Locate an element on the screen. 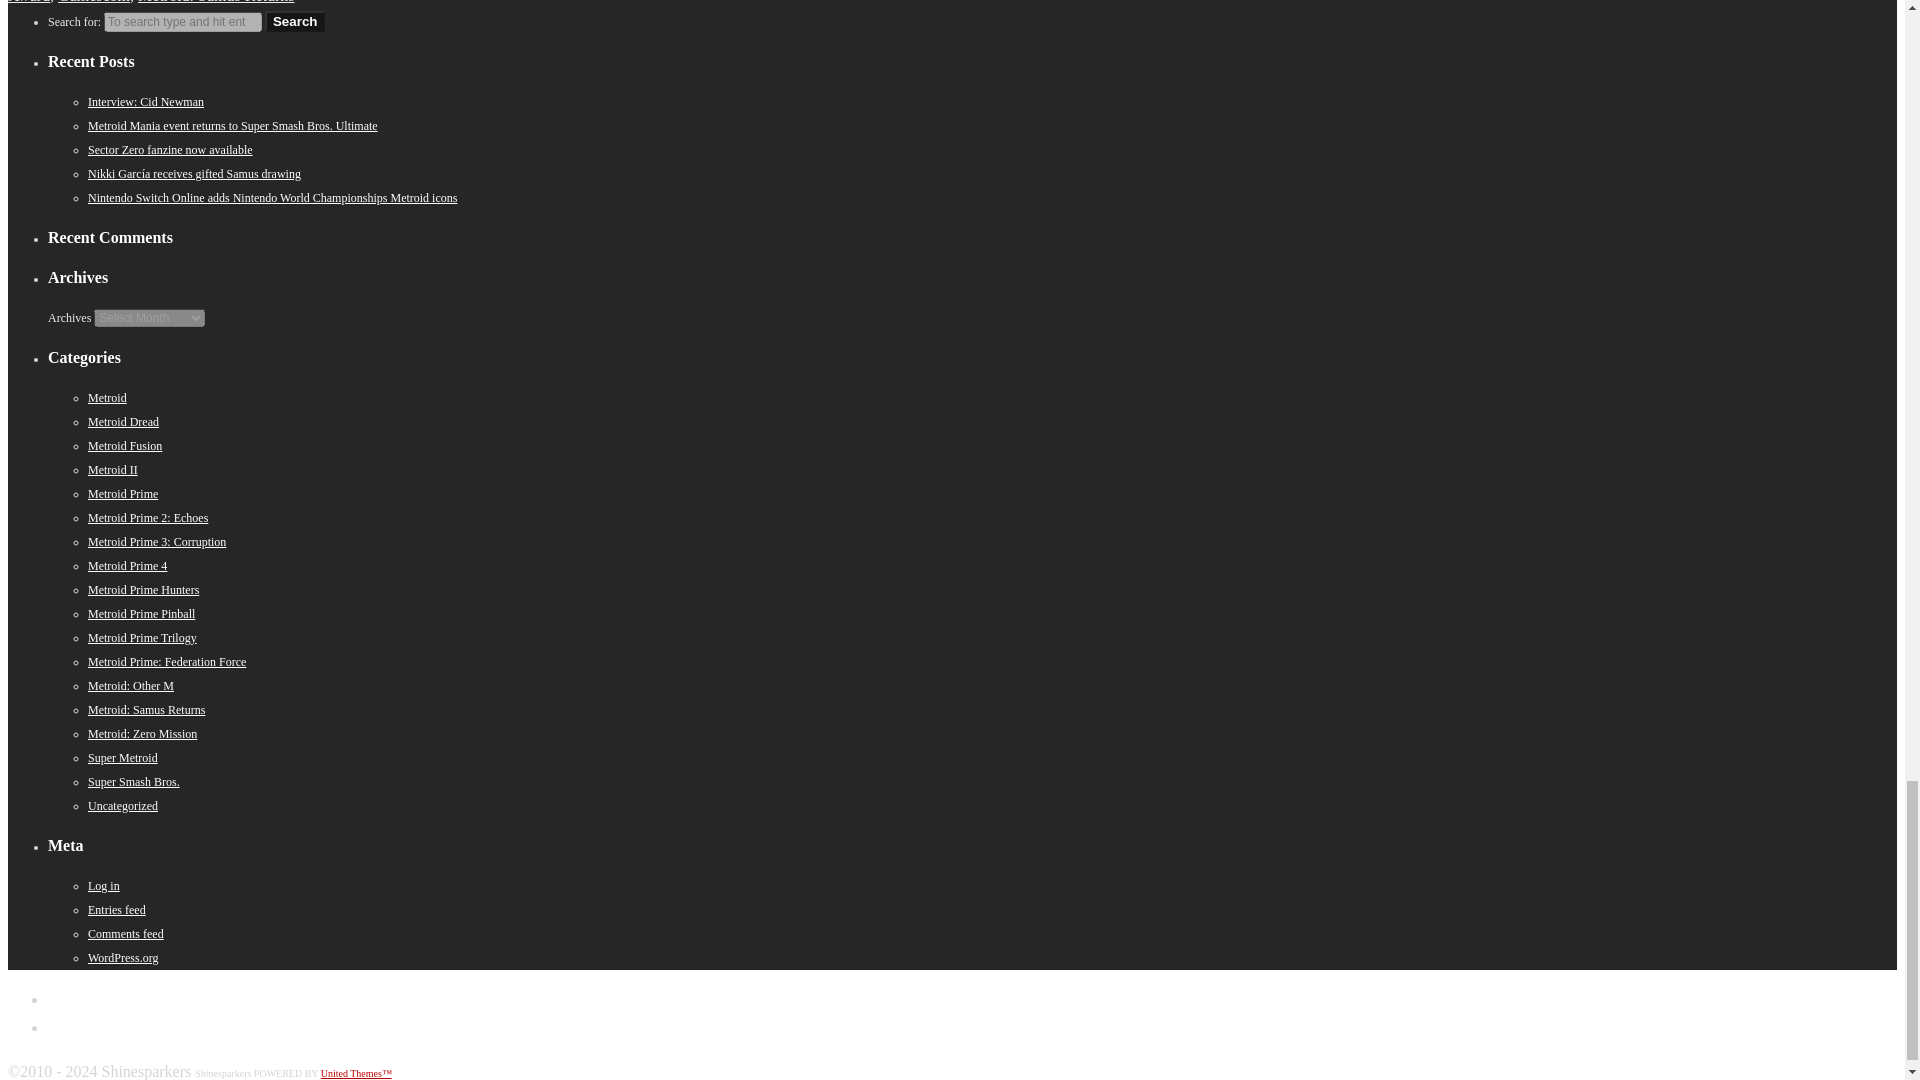  Interview: Cid Newman is located at coordinates (146, 102).